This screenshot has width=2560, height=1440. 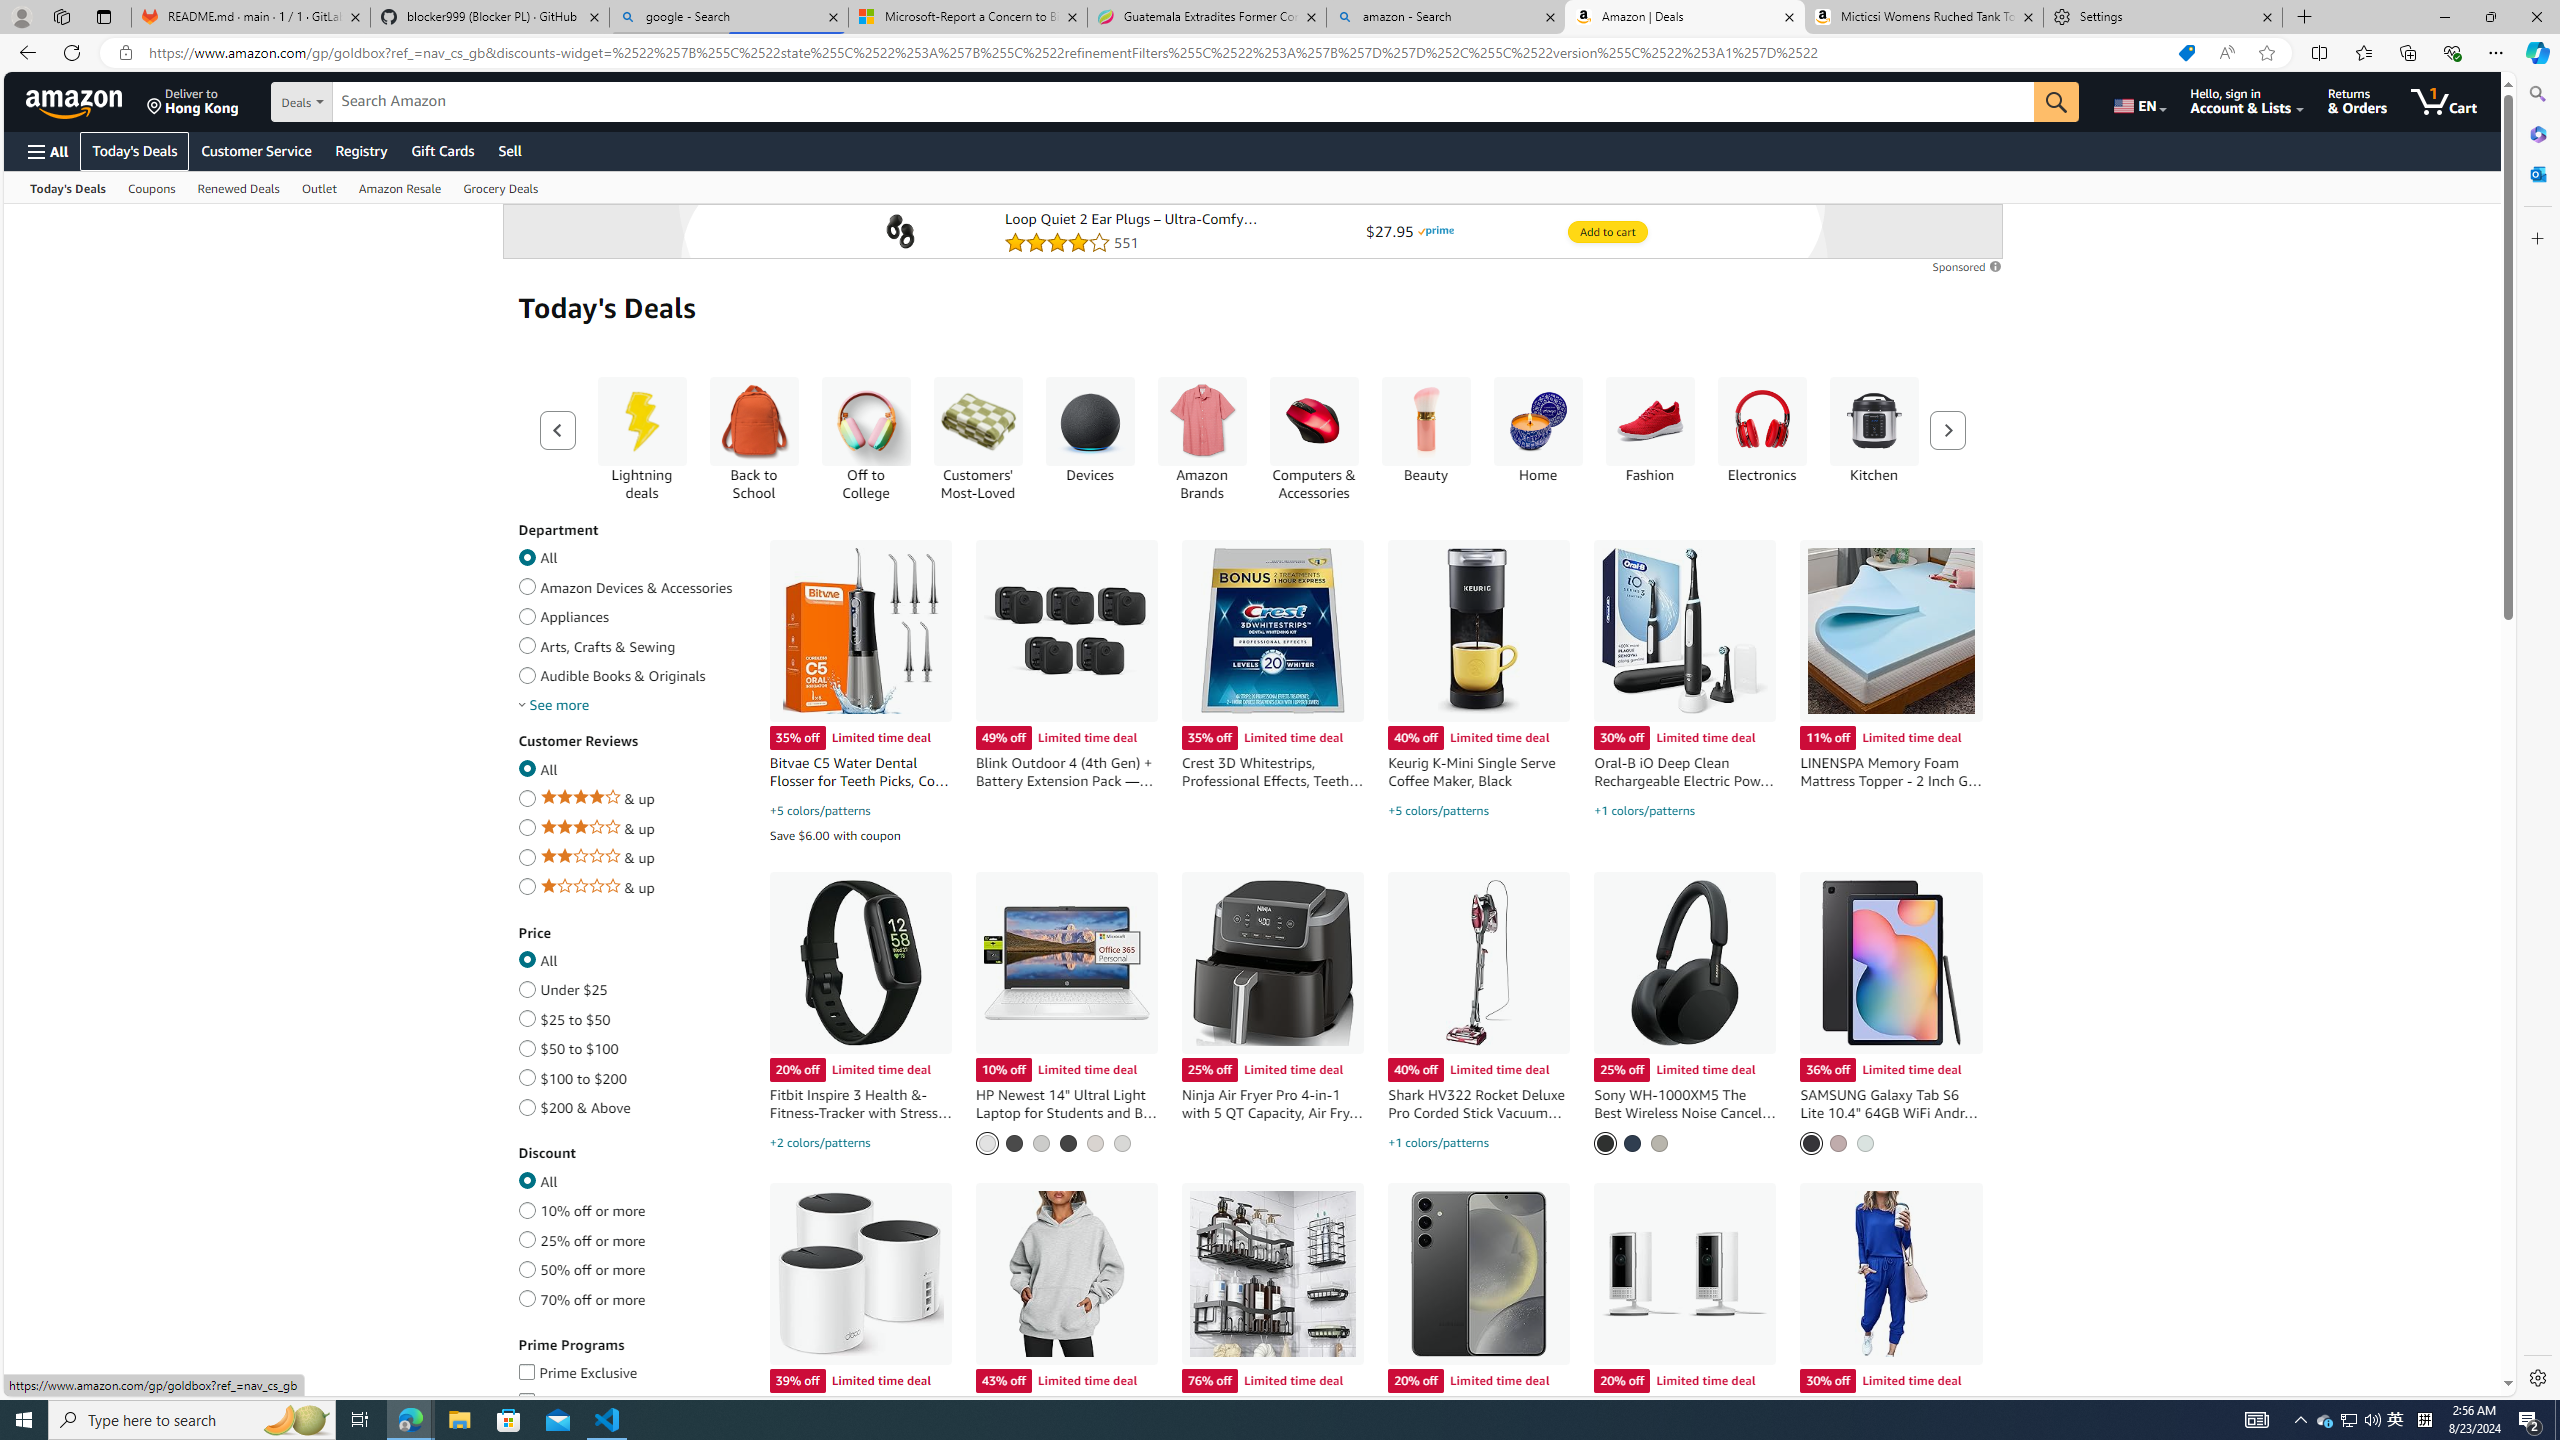 What do you see at coordinates (1013, 1142) in the screenshot?
I see `Jet Black` at bounding box center [1013, 1142].